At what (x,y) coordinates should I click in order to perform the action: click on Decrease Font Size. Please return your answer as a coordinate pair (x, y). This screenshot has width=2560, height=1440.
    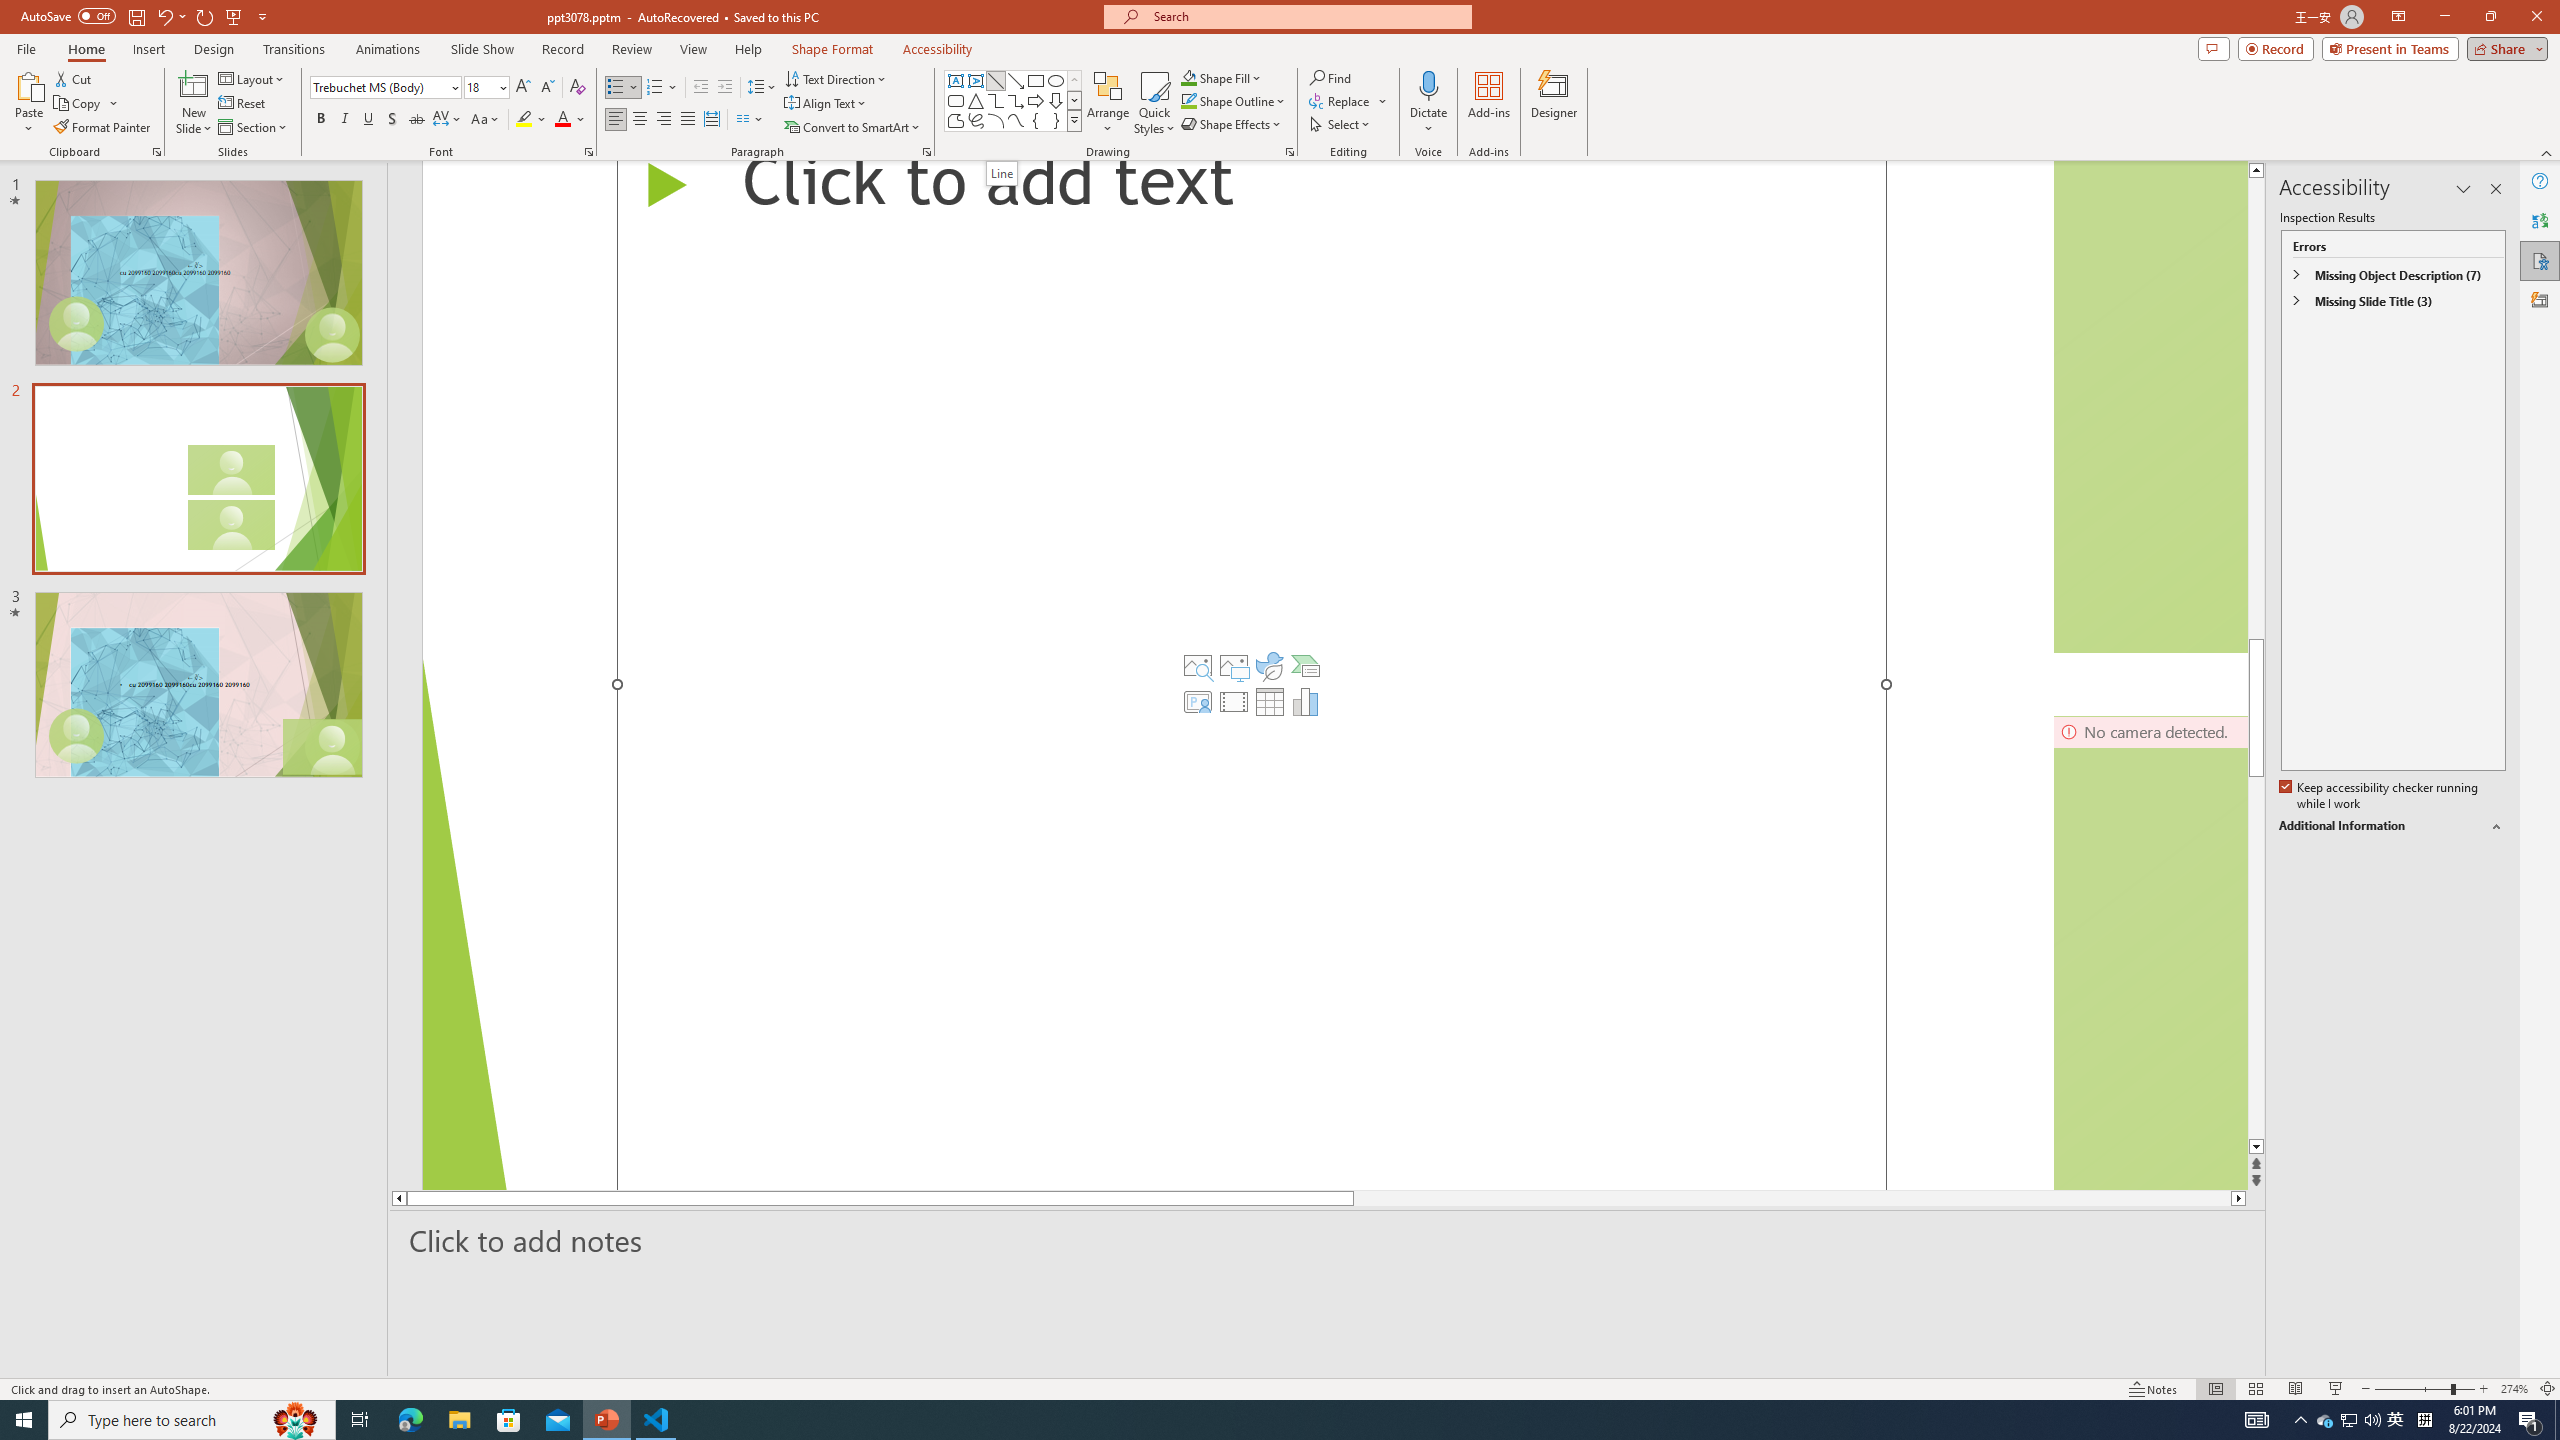
    Looking at the image, I should click on (546, 88).